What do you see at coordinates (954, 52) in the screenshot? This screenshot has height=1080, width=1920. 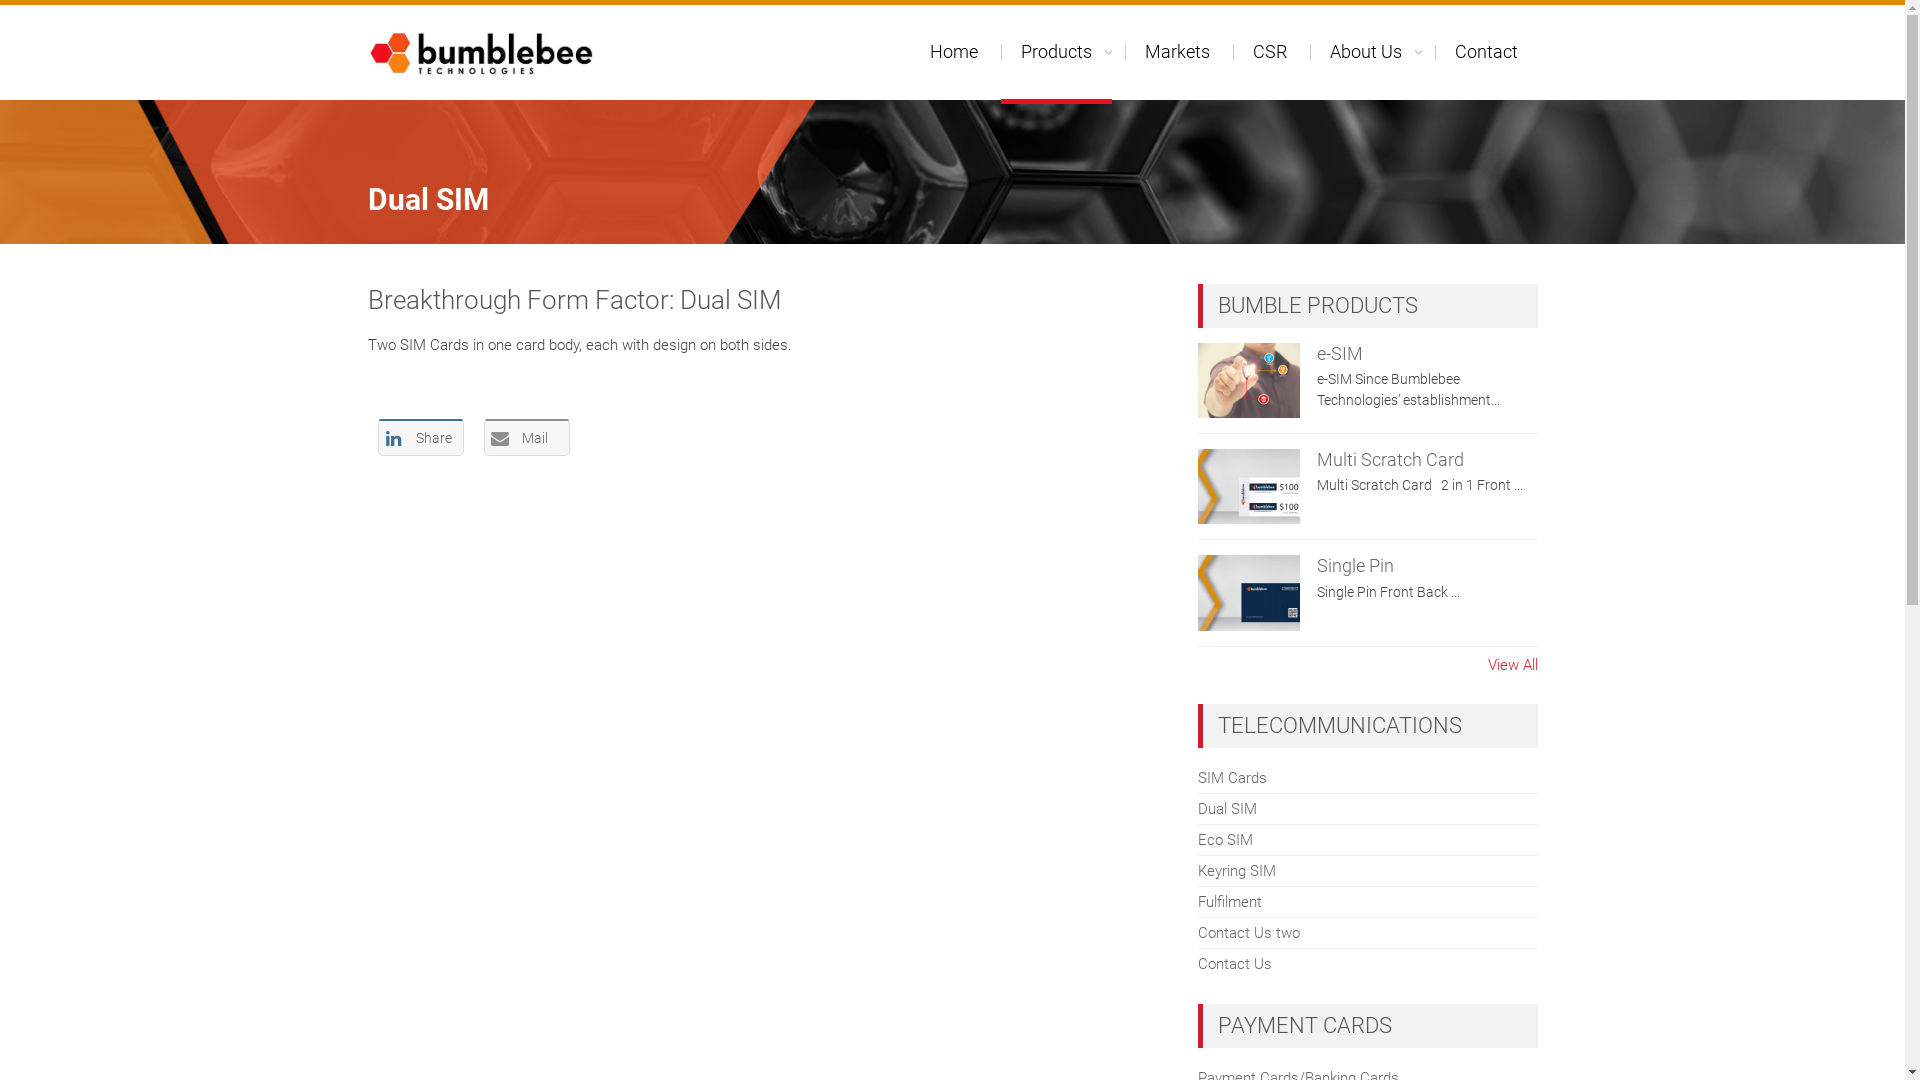 I see `Home` at bounding box center [954, 52].